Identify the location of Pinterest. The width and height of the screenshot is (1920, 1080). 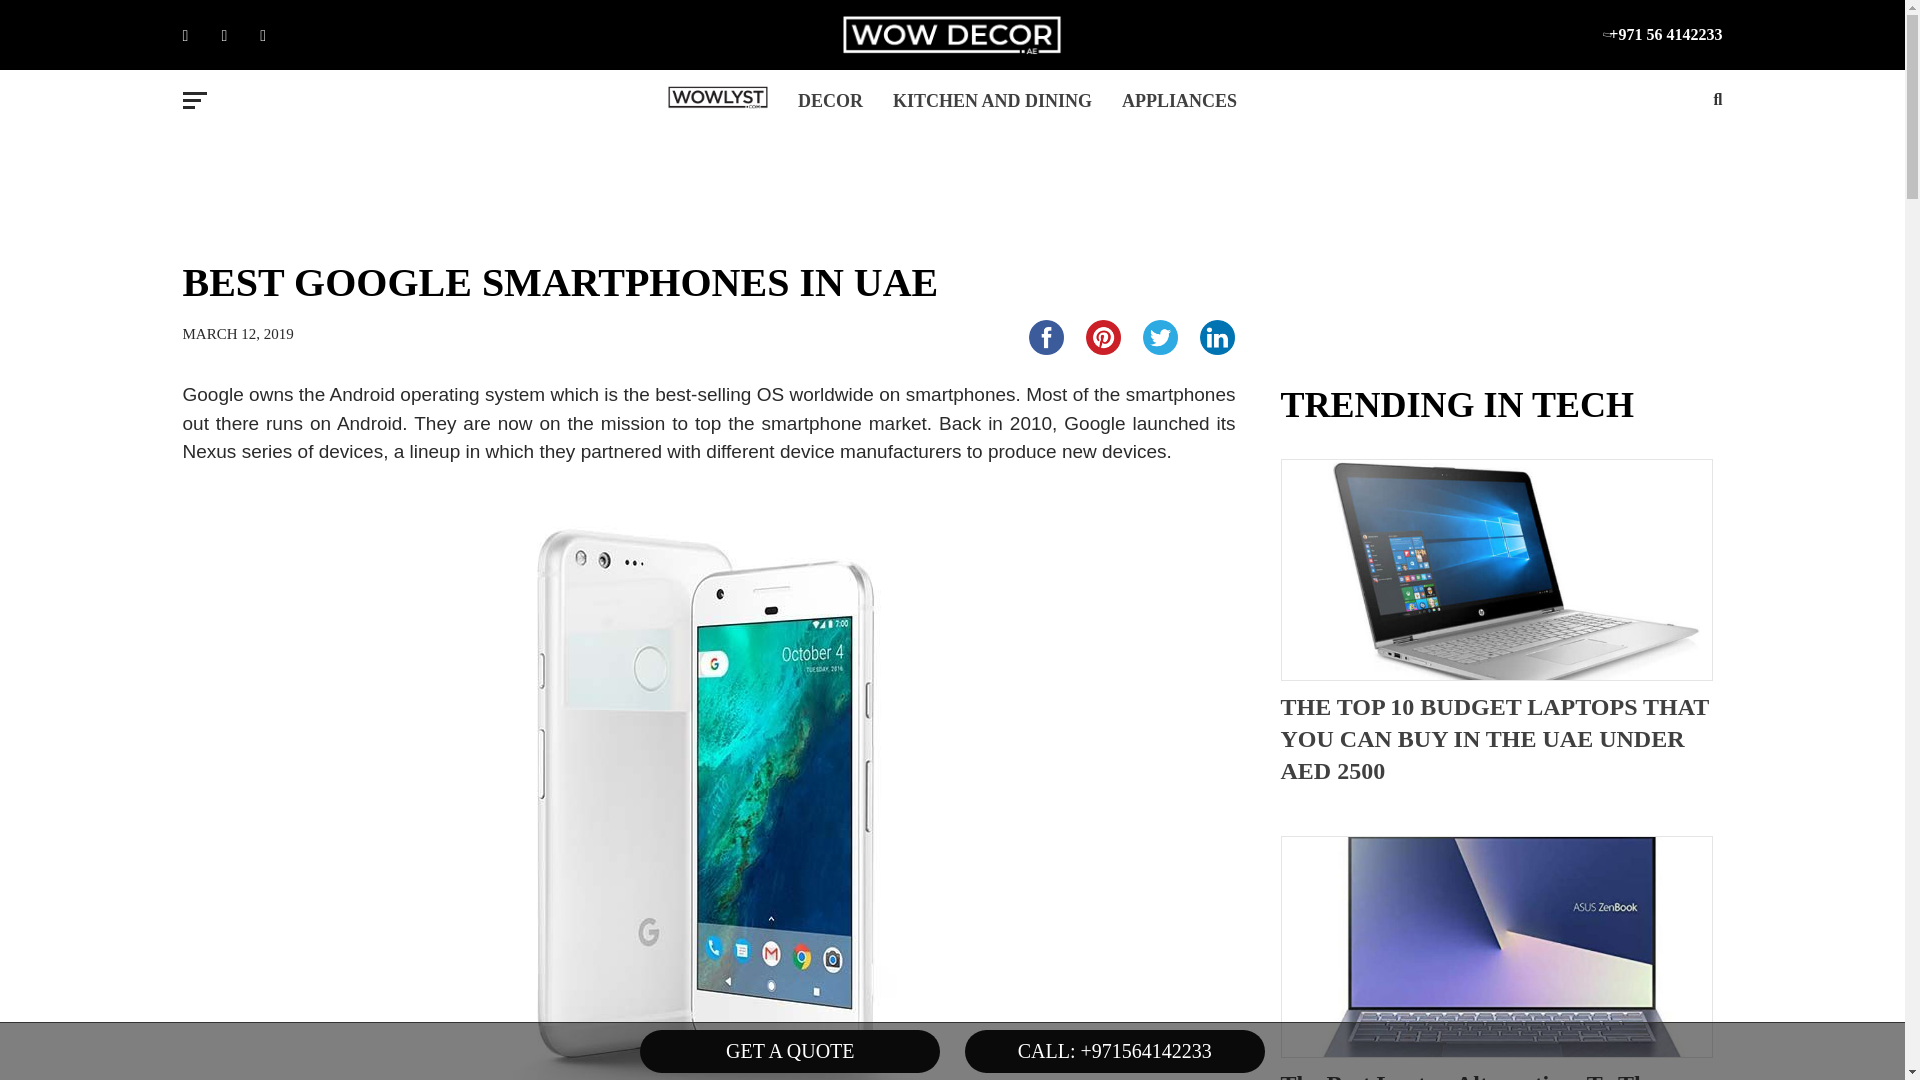
(1103, 337).